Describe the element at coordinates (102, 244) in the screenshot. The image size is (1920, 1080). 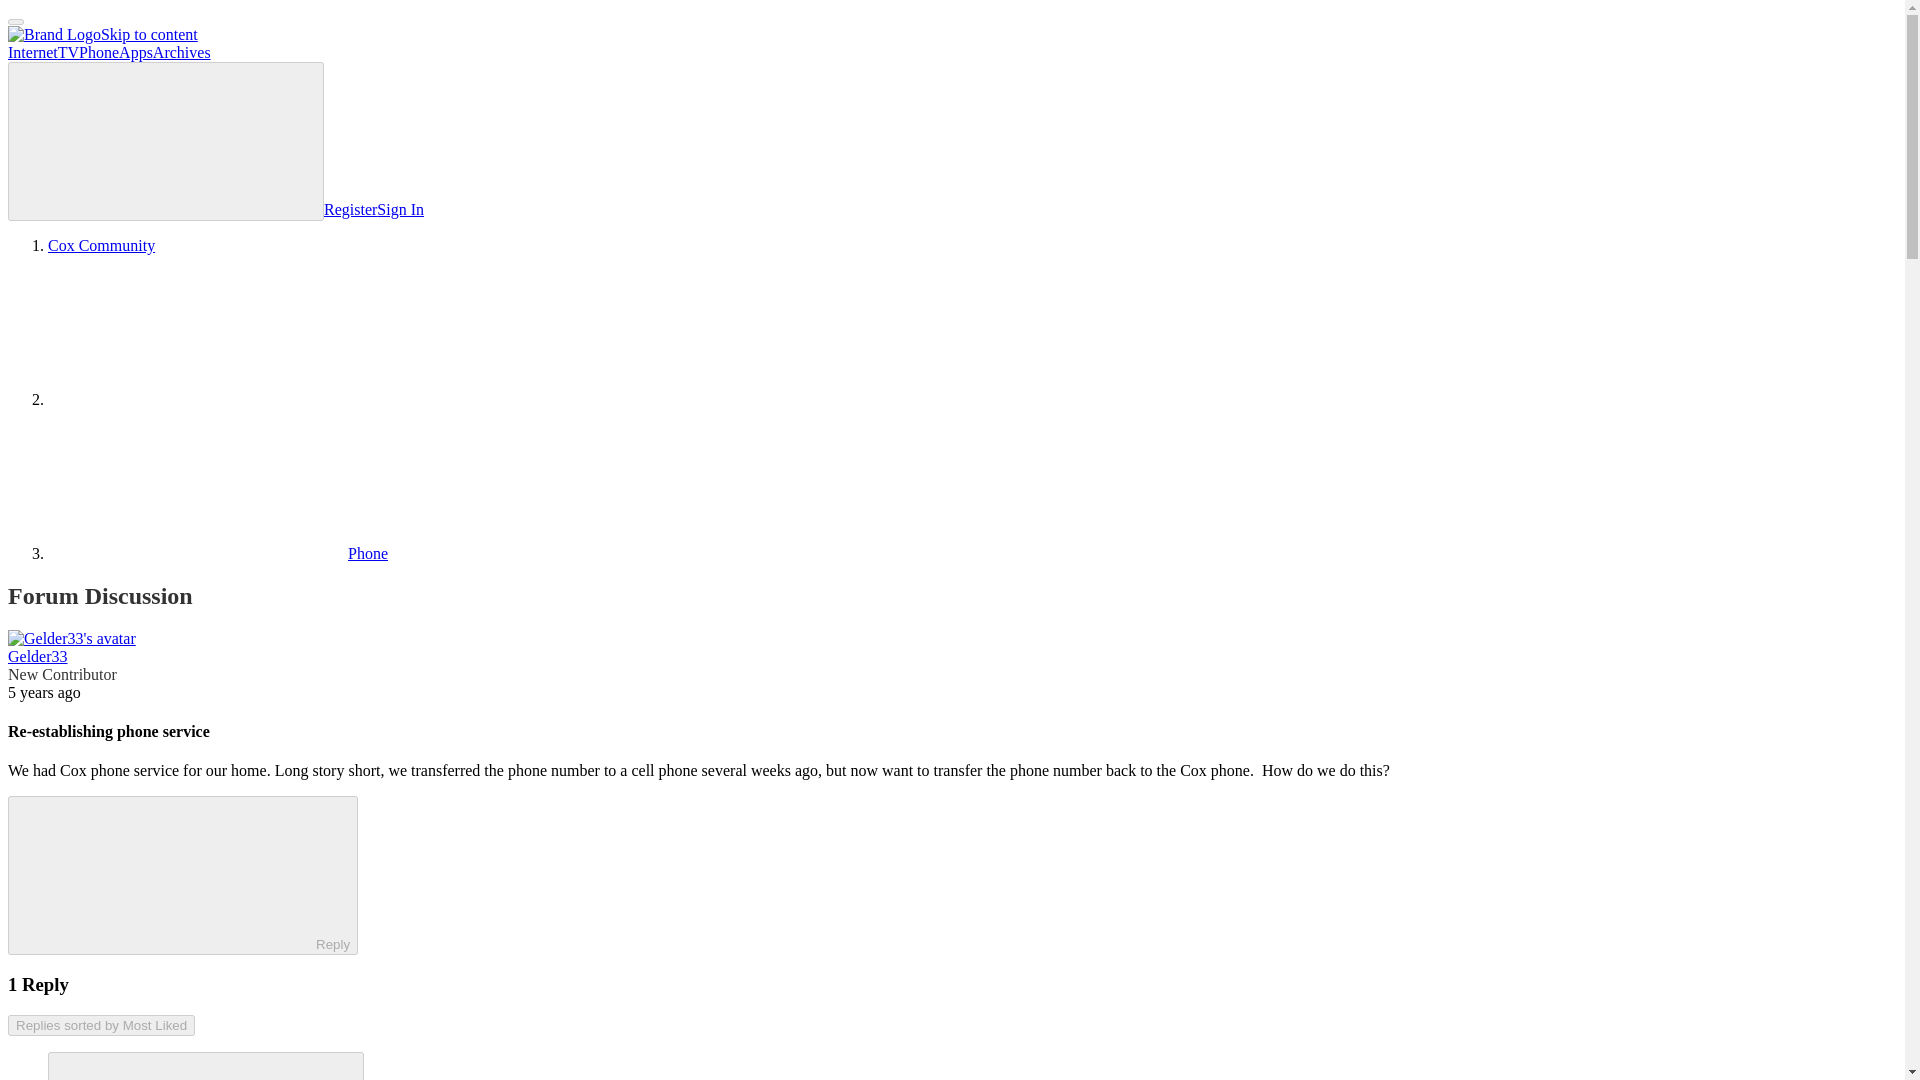
I see `Cox Community` at that location.